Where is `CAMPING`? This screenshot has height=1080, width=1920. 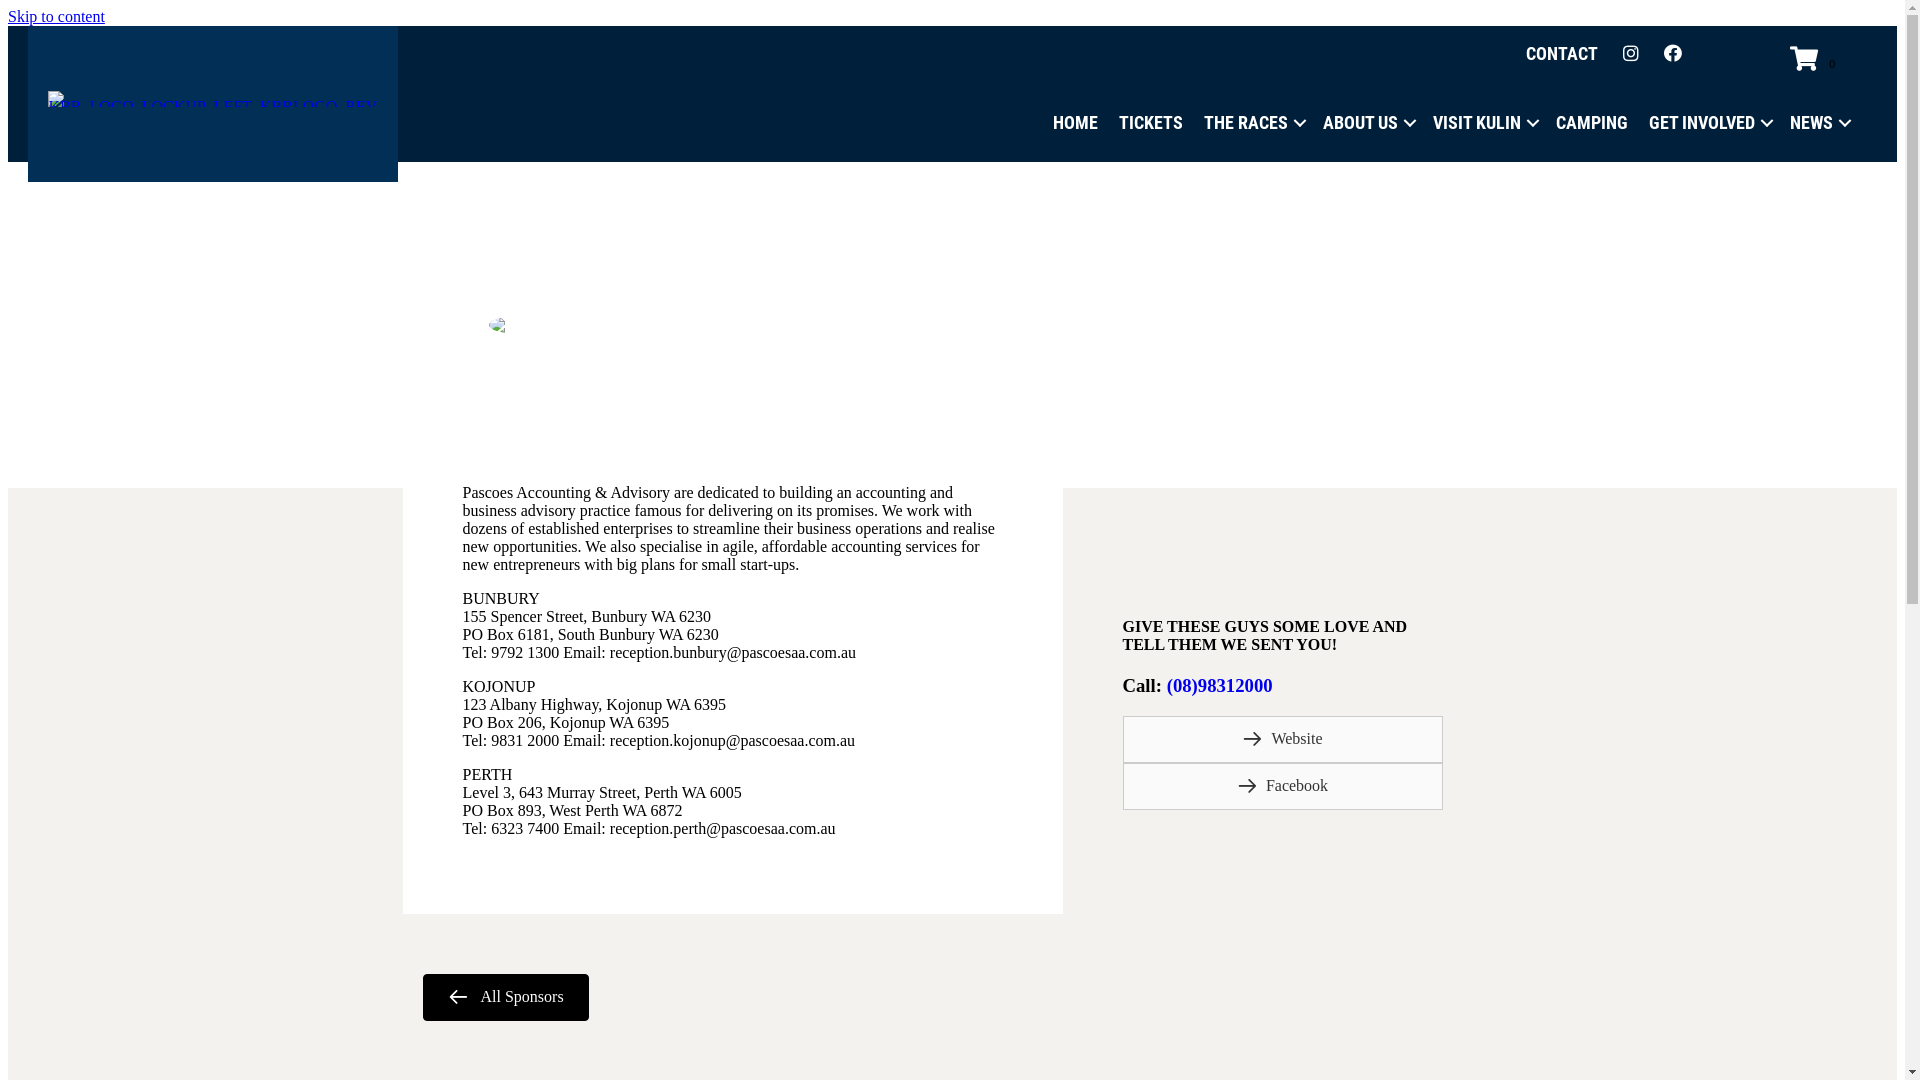
CAMPING is located at coordinates (1592, 123).